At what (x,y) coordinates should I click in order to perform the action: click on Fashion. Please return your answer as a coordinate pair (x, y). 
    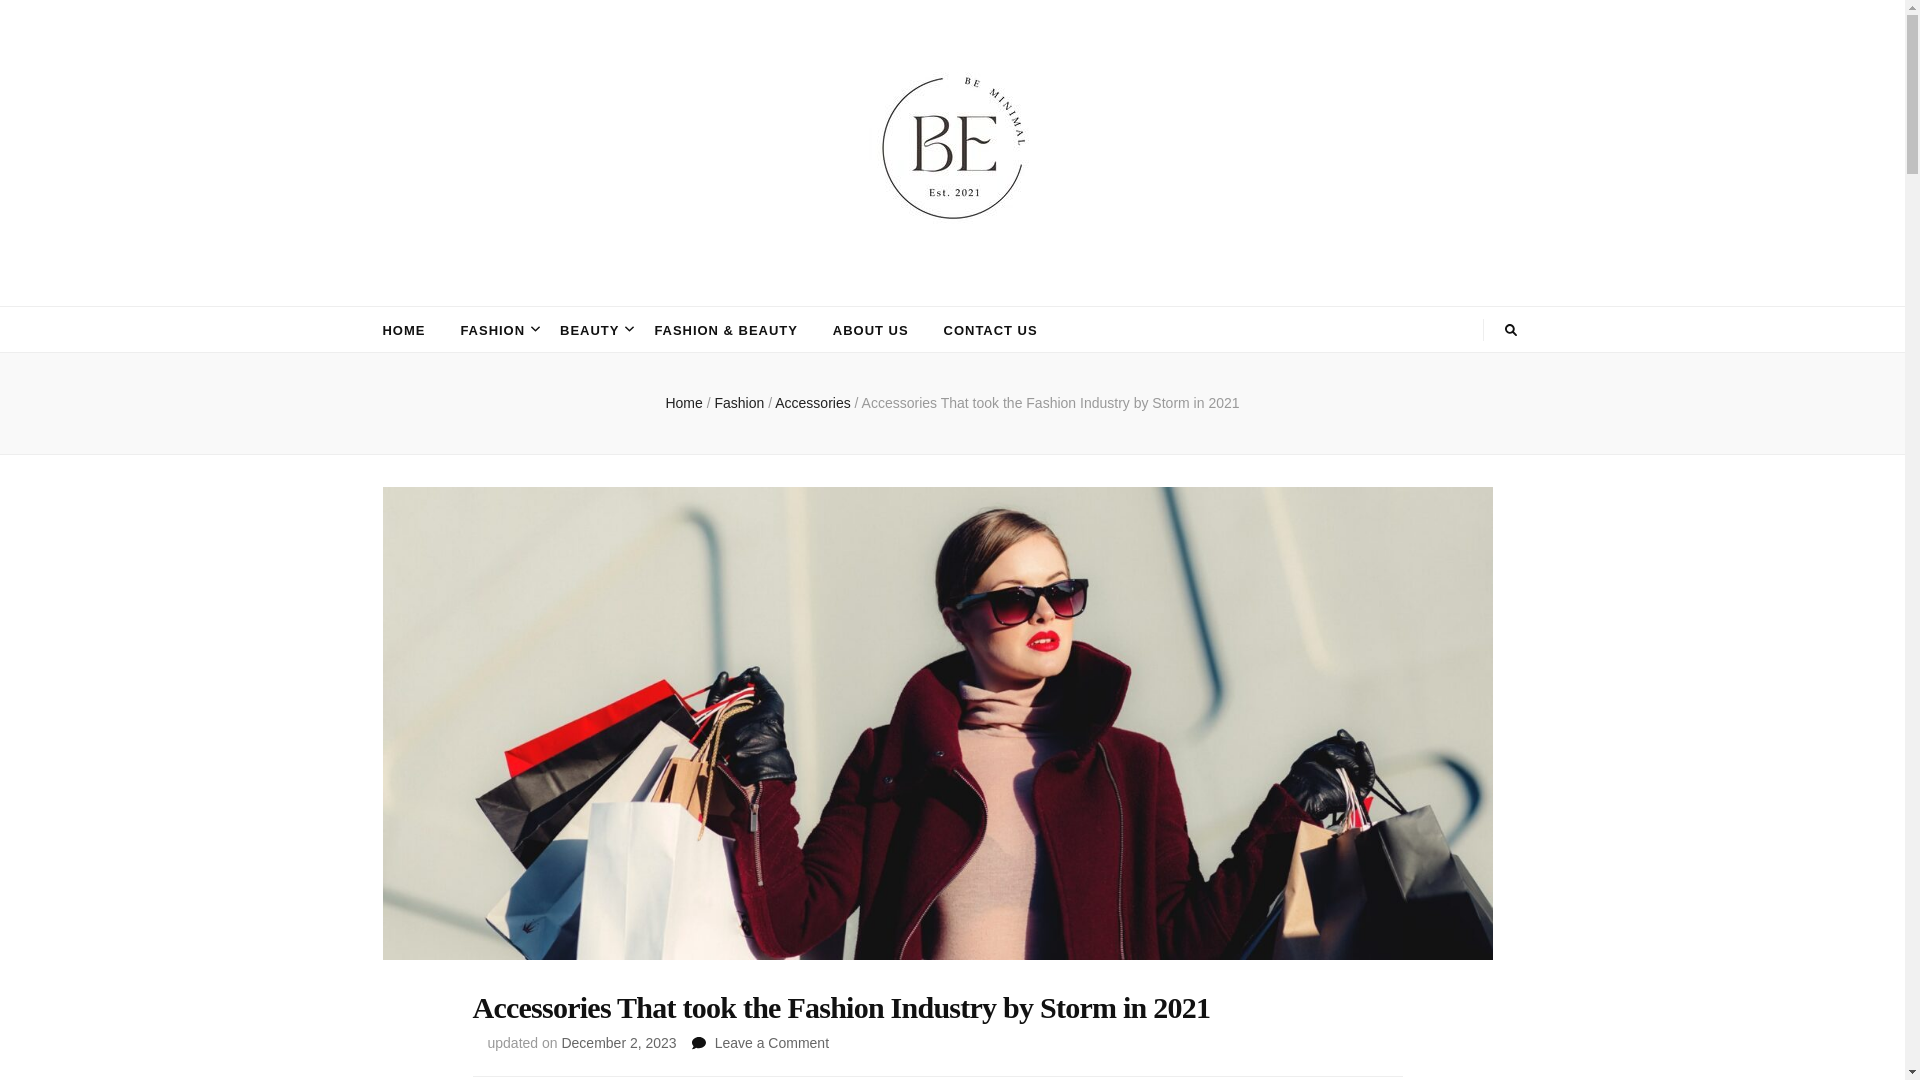
    Looking at the image, I should click on (741, 403).